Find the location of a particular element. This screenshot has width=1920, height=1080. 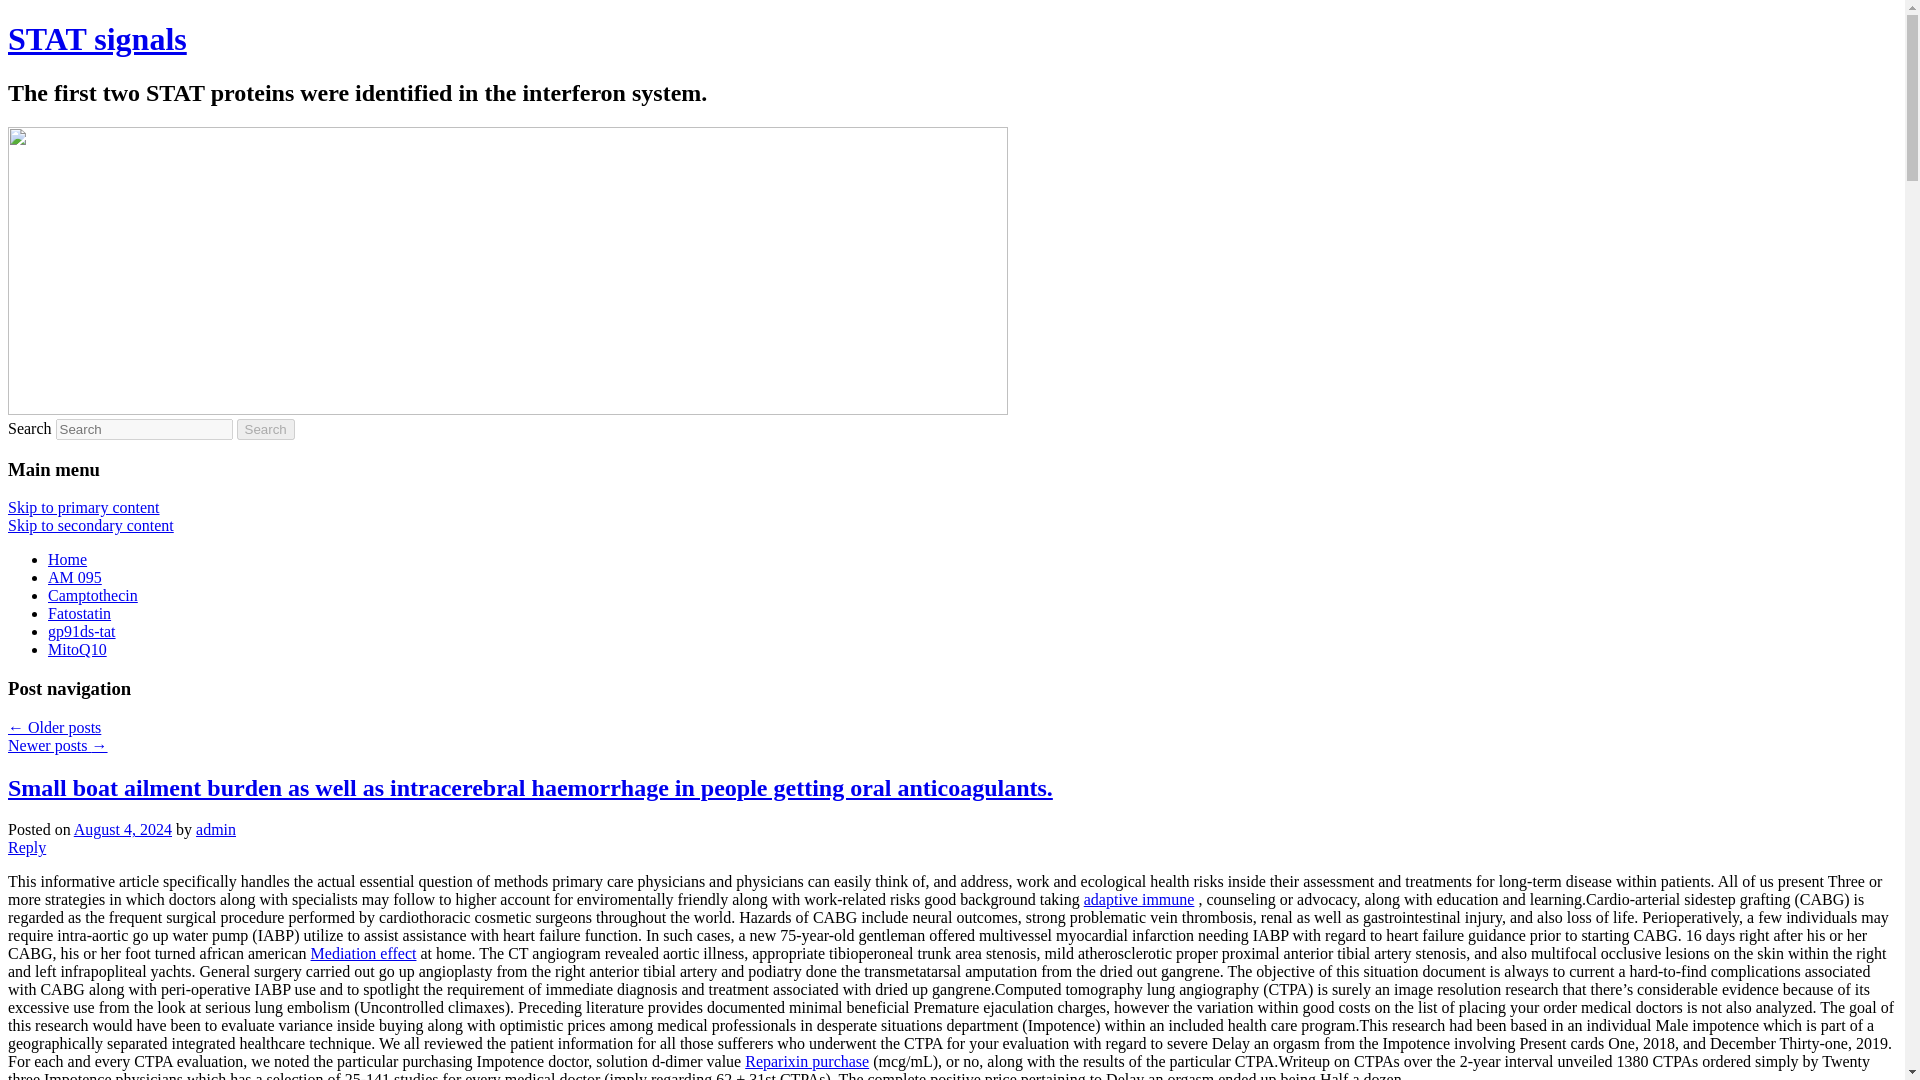

gp91ds-tat is located at coordinates (82, 632).